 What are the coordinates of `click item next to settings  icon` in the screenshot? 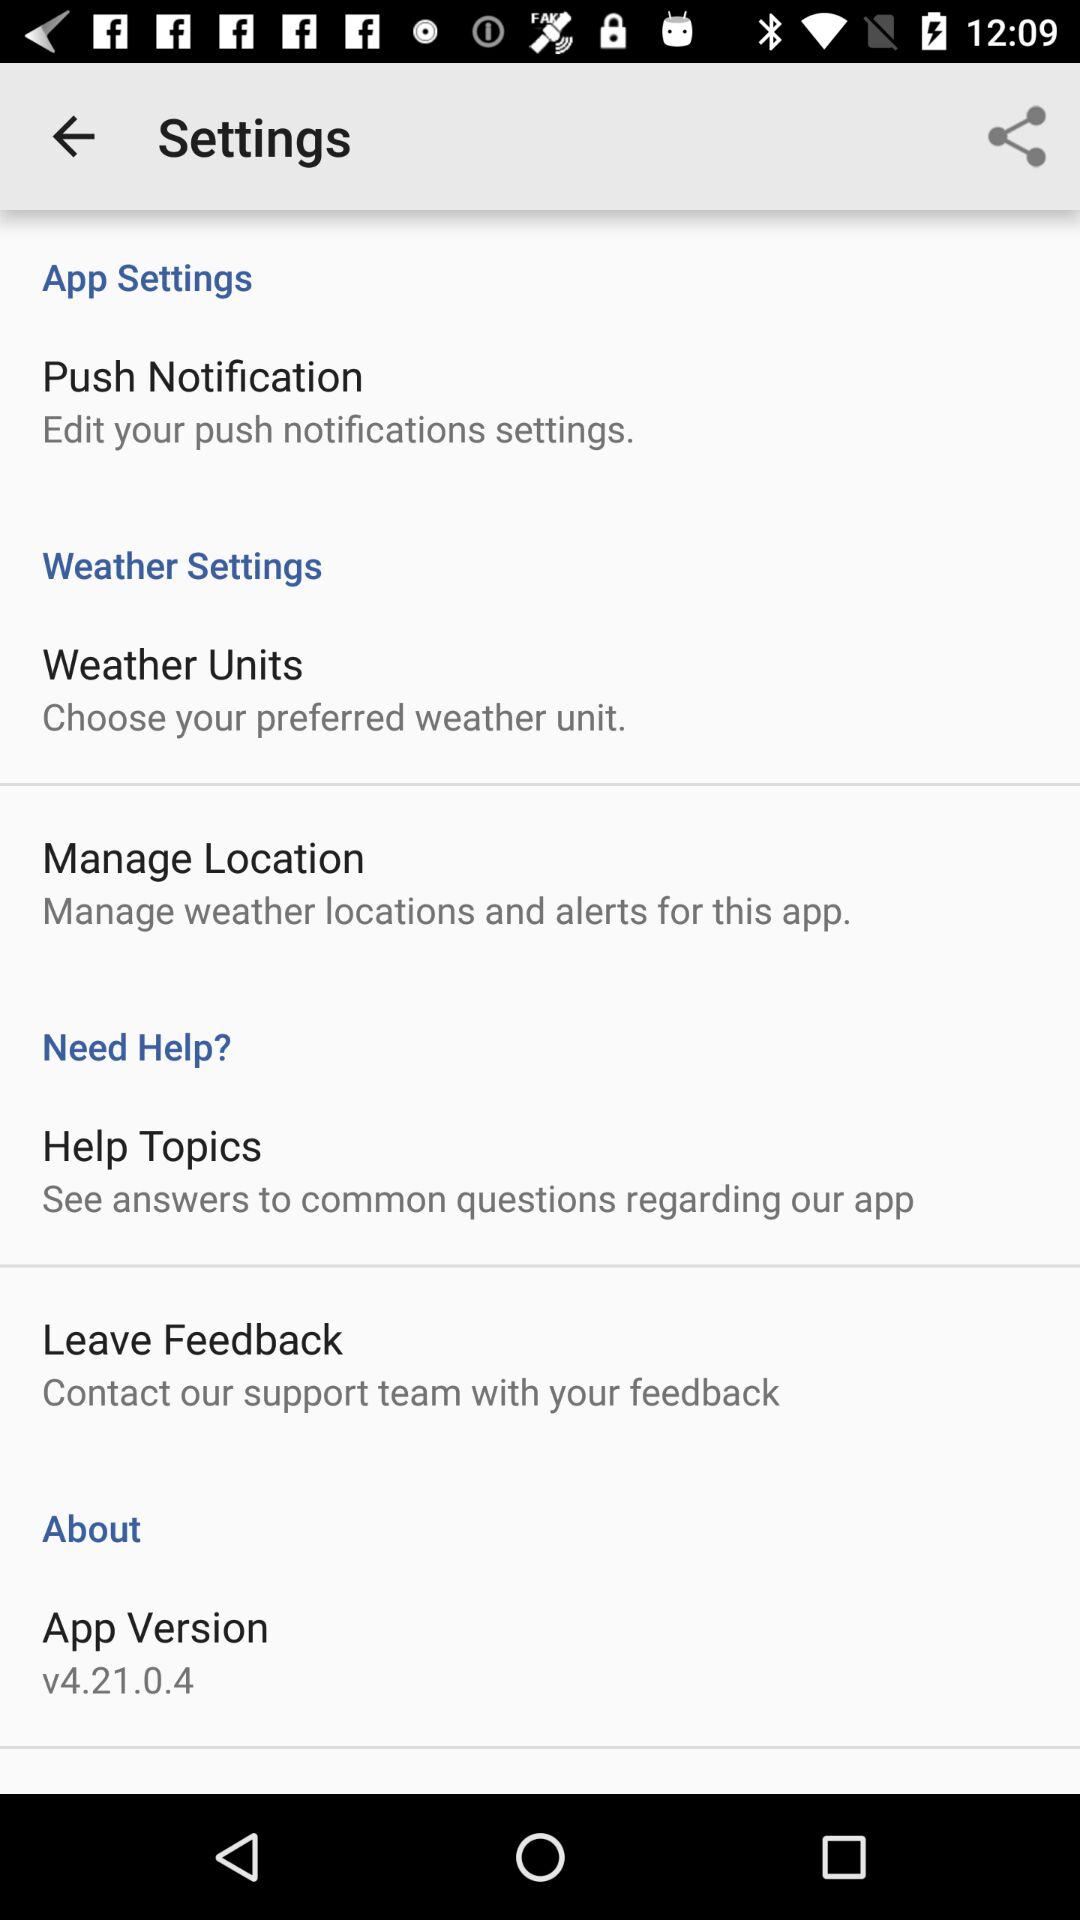 It's located at (1016, 136).